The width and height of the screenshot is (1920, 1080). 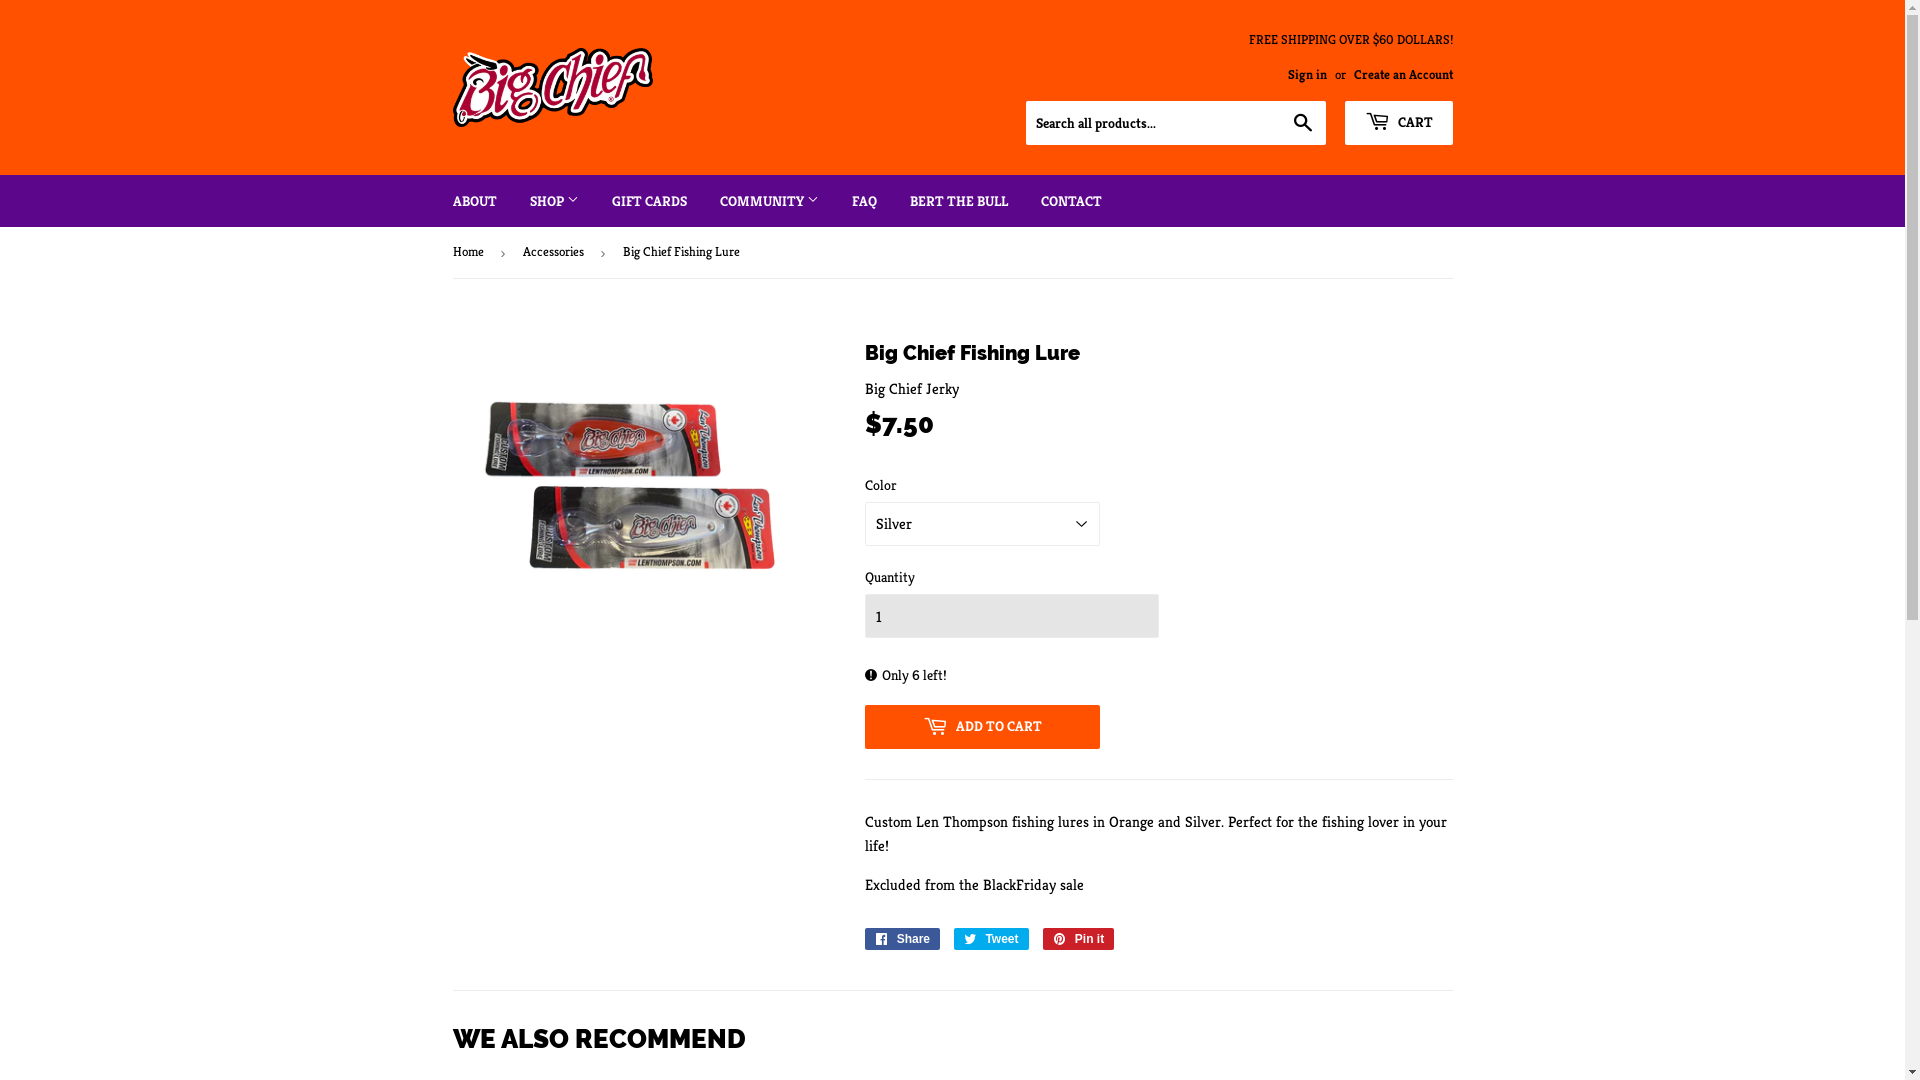 What do you see at coordinates (1302, 124) in the screenshot?
I see `Search` at bounding box center [1302, 124].